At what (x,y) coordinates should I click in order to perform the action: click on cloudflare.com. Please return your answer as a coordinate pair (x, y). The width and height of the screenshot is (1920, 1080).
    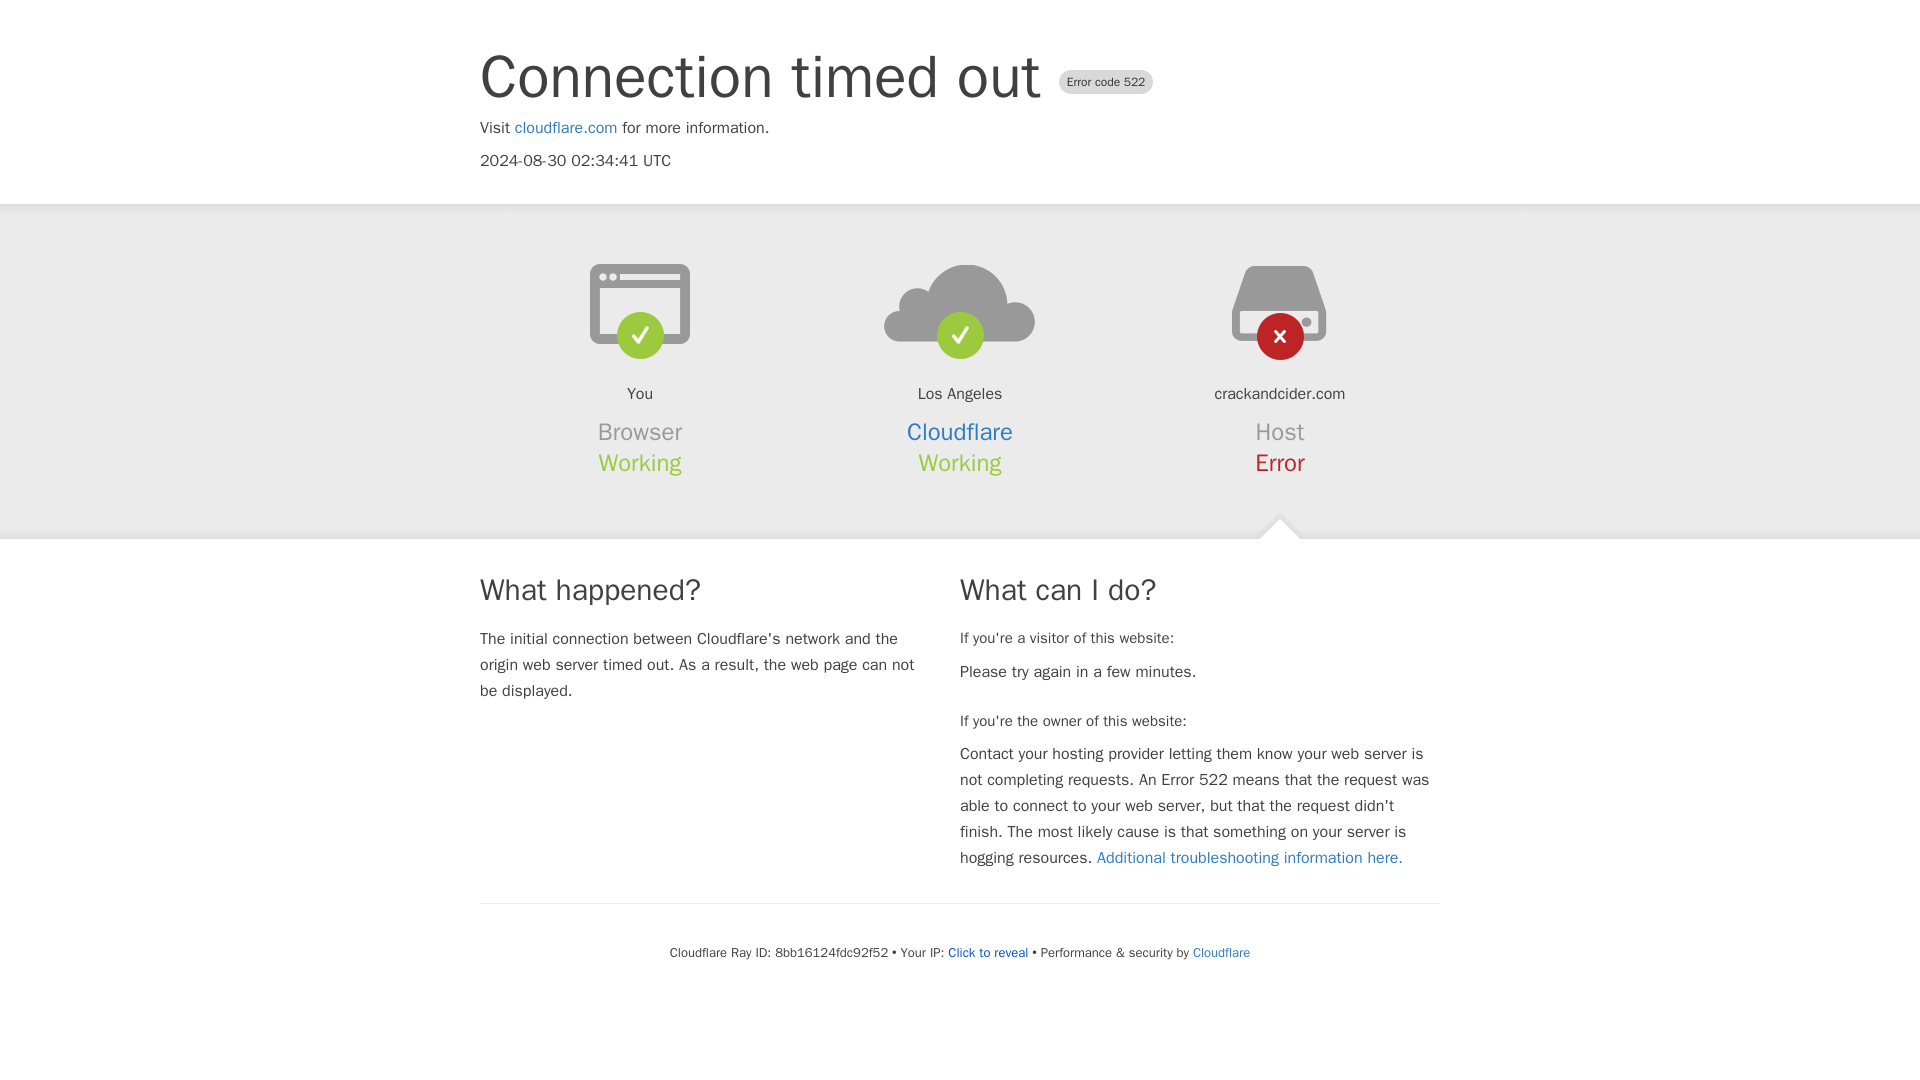
    Looking at the image, I should click on (566, 128).